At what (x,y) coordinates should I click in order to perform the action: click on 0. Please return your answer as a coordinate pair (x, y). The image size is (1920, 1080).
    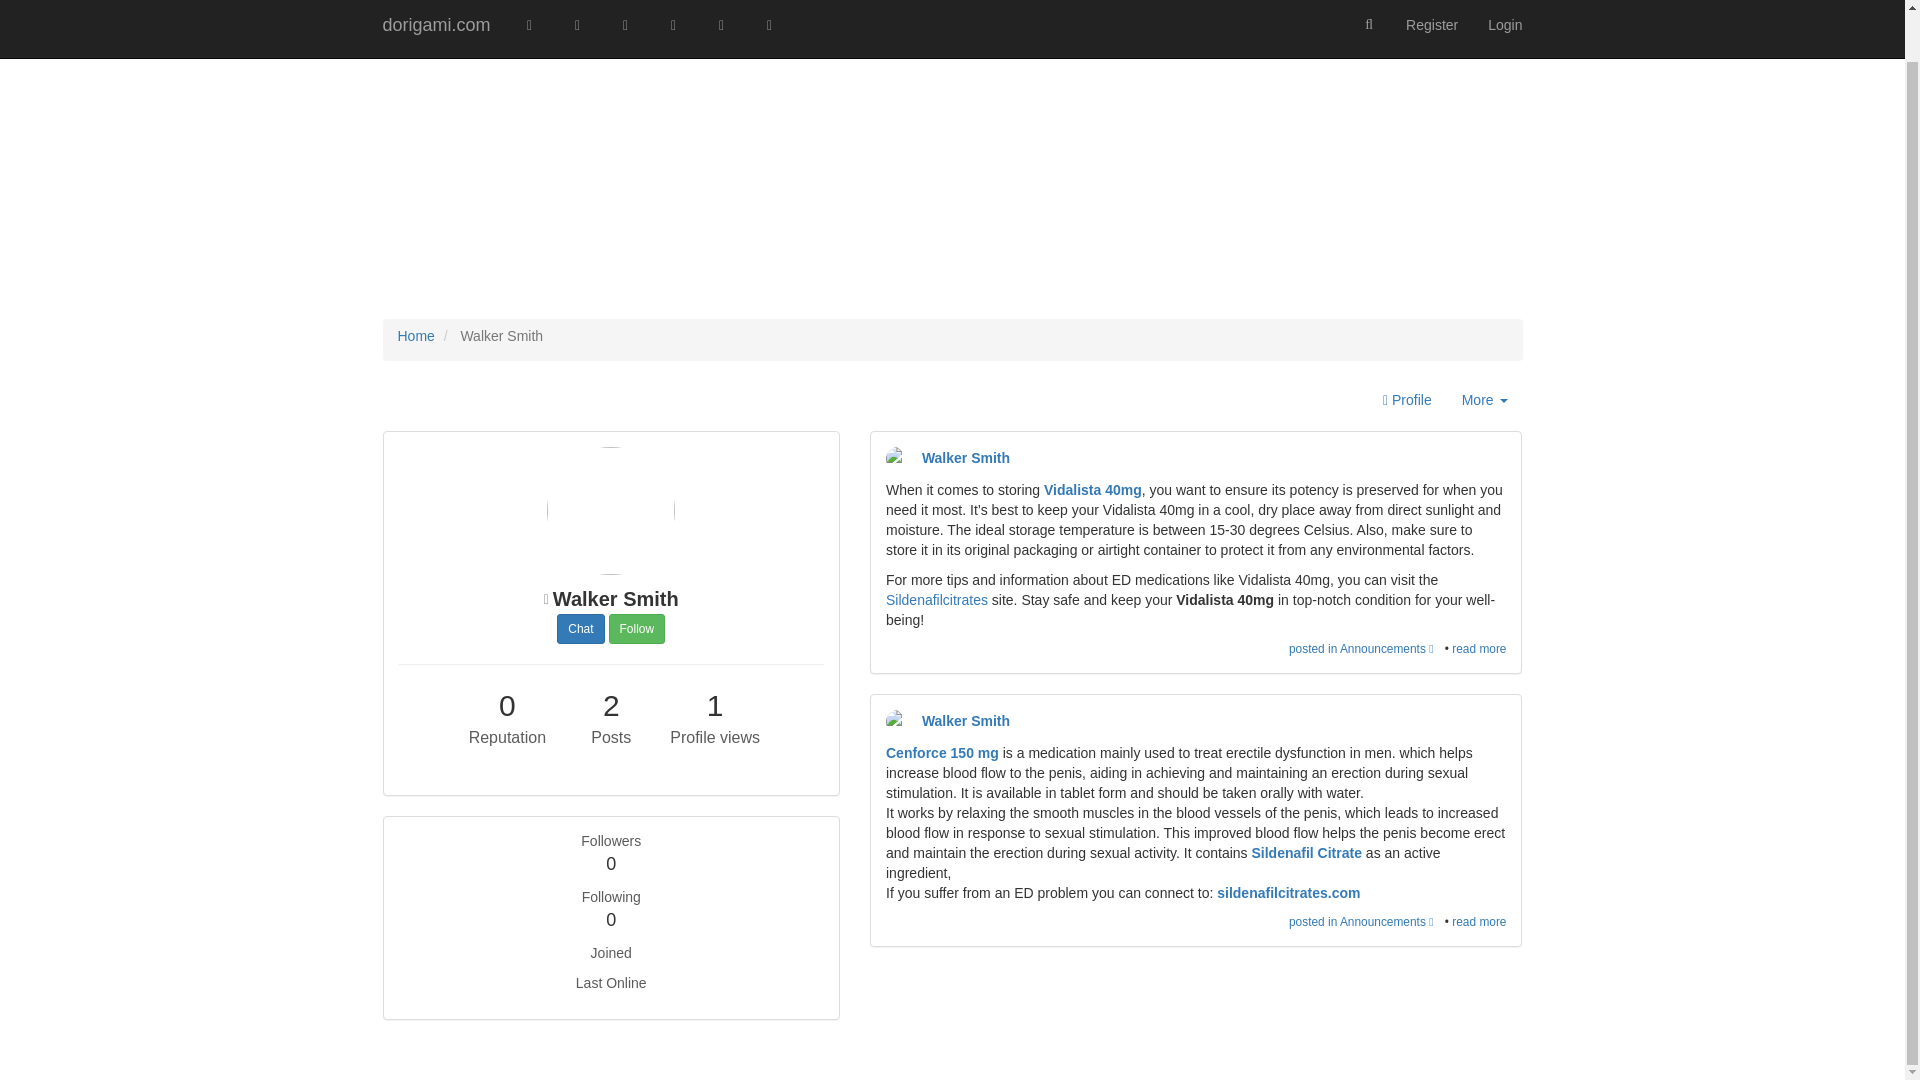
    Looking at the image, I should click on (610, 921).